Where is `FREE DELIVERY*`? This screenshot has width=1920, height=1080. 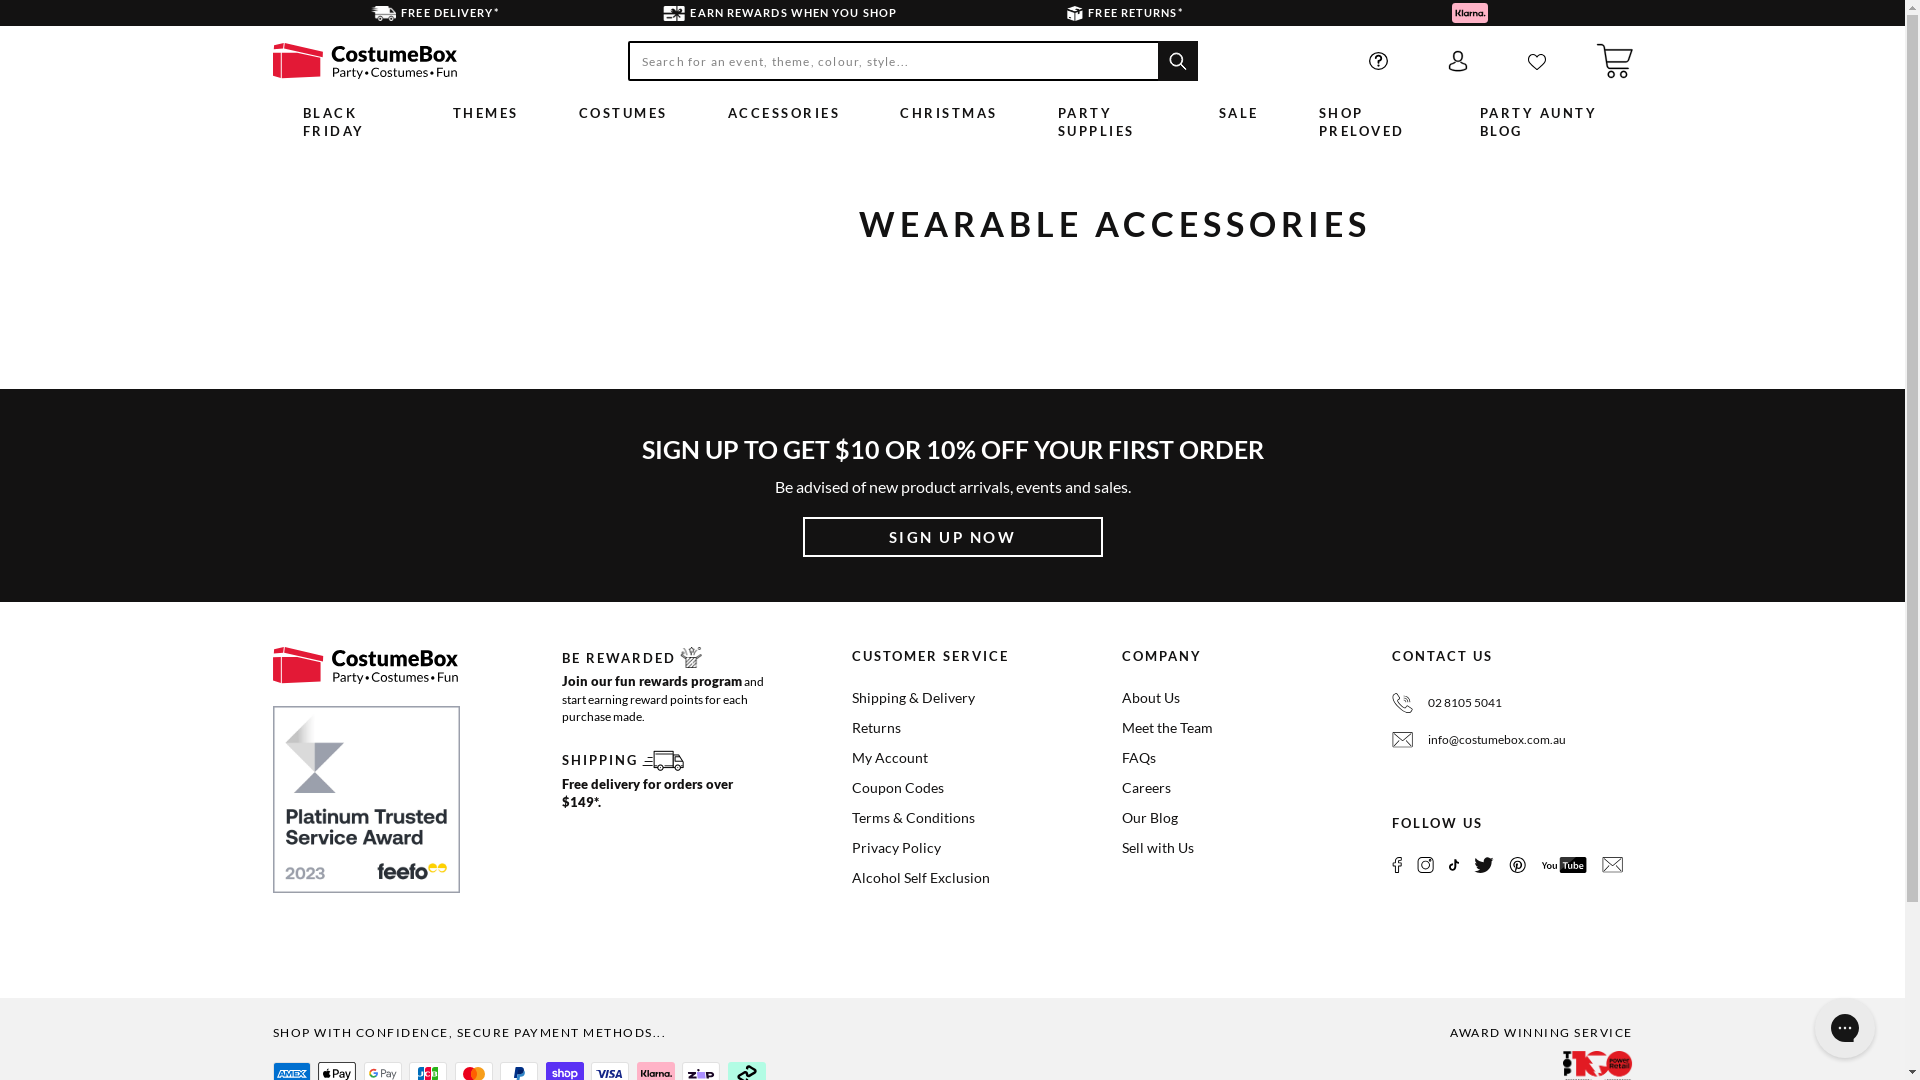 FREE DELIVERY* is located at coordinates (434, 13).